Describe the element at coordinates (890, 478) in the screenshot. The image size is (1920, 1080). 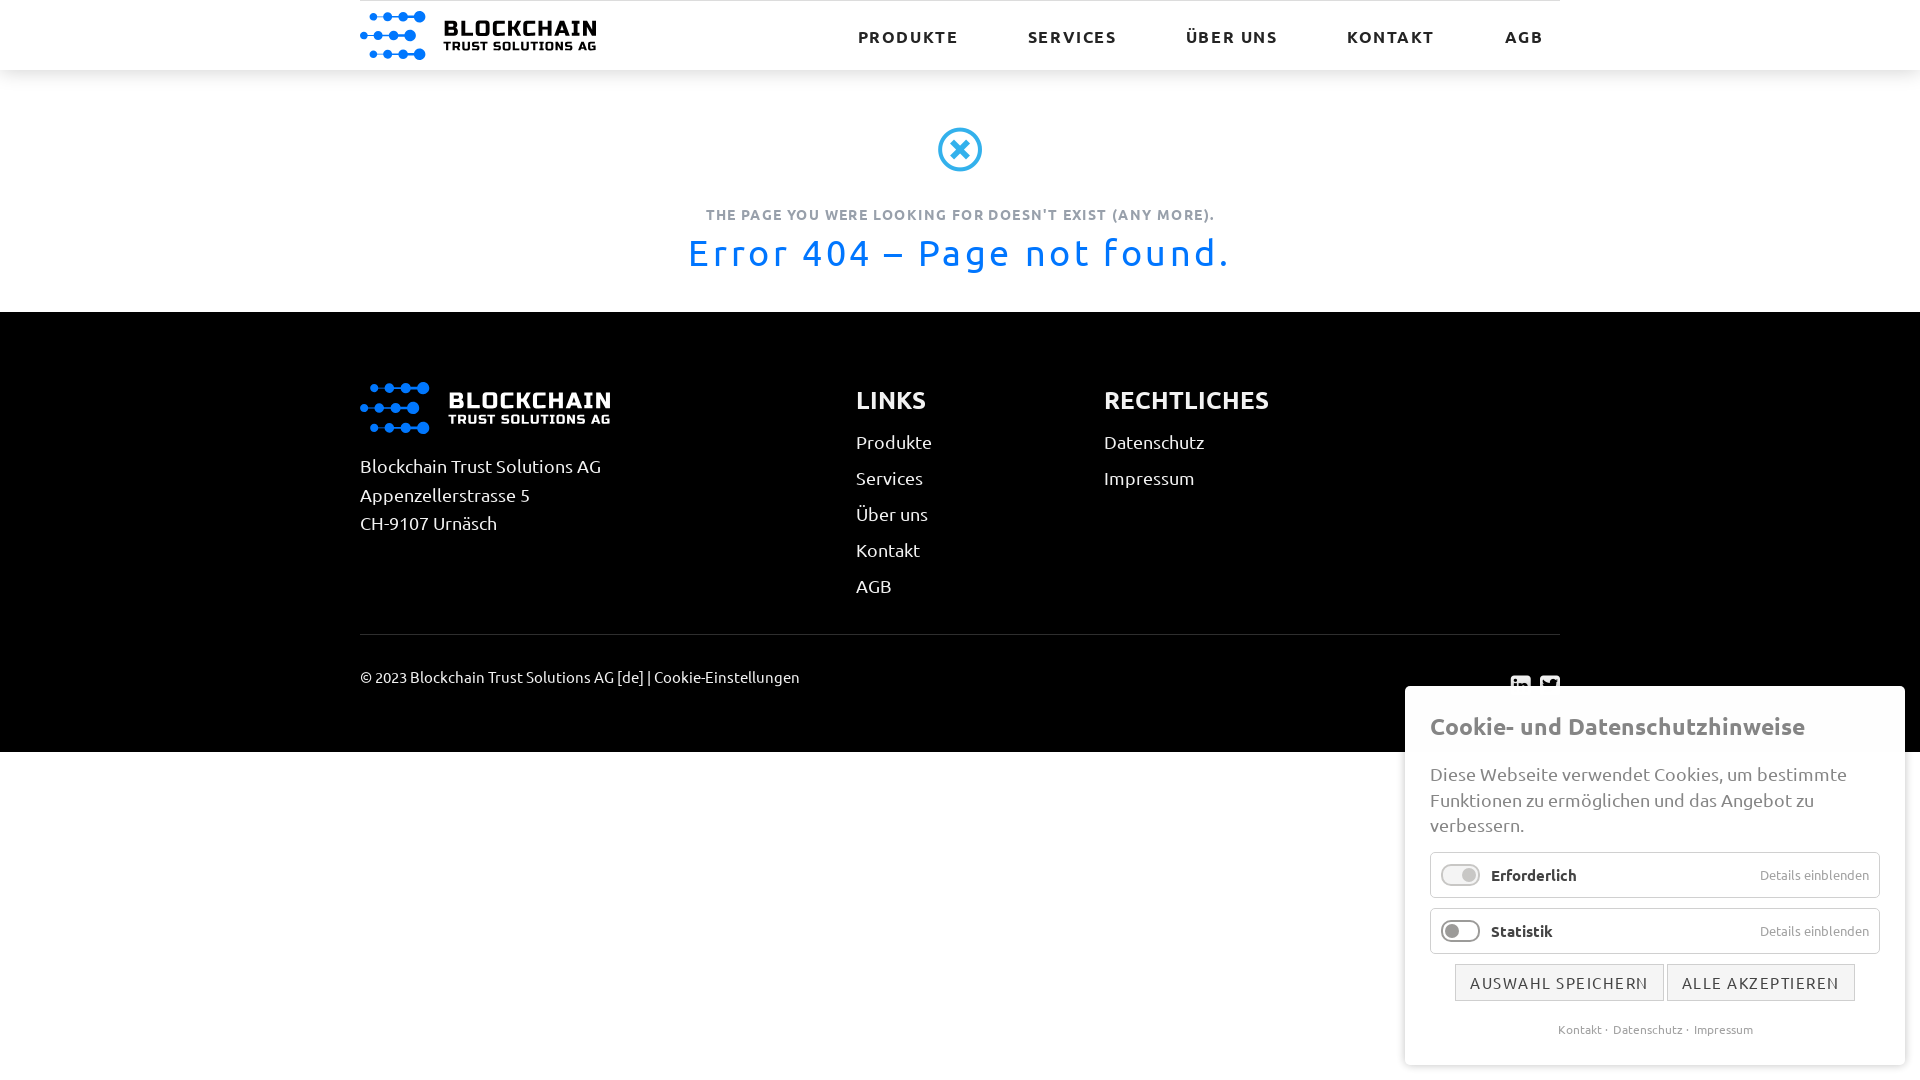
I see `Services` at that location.